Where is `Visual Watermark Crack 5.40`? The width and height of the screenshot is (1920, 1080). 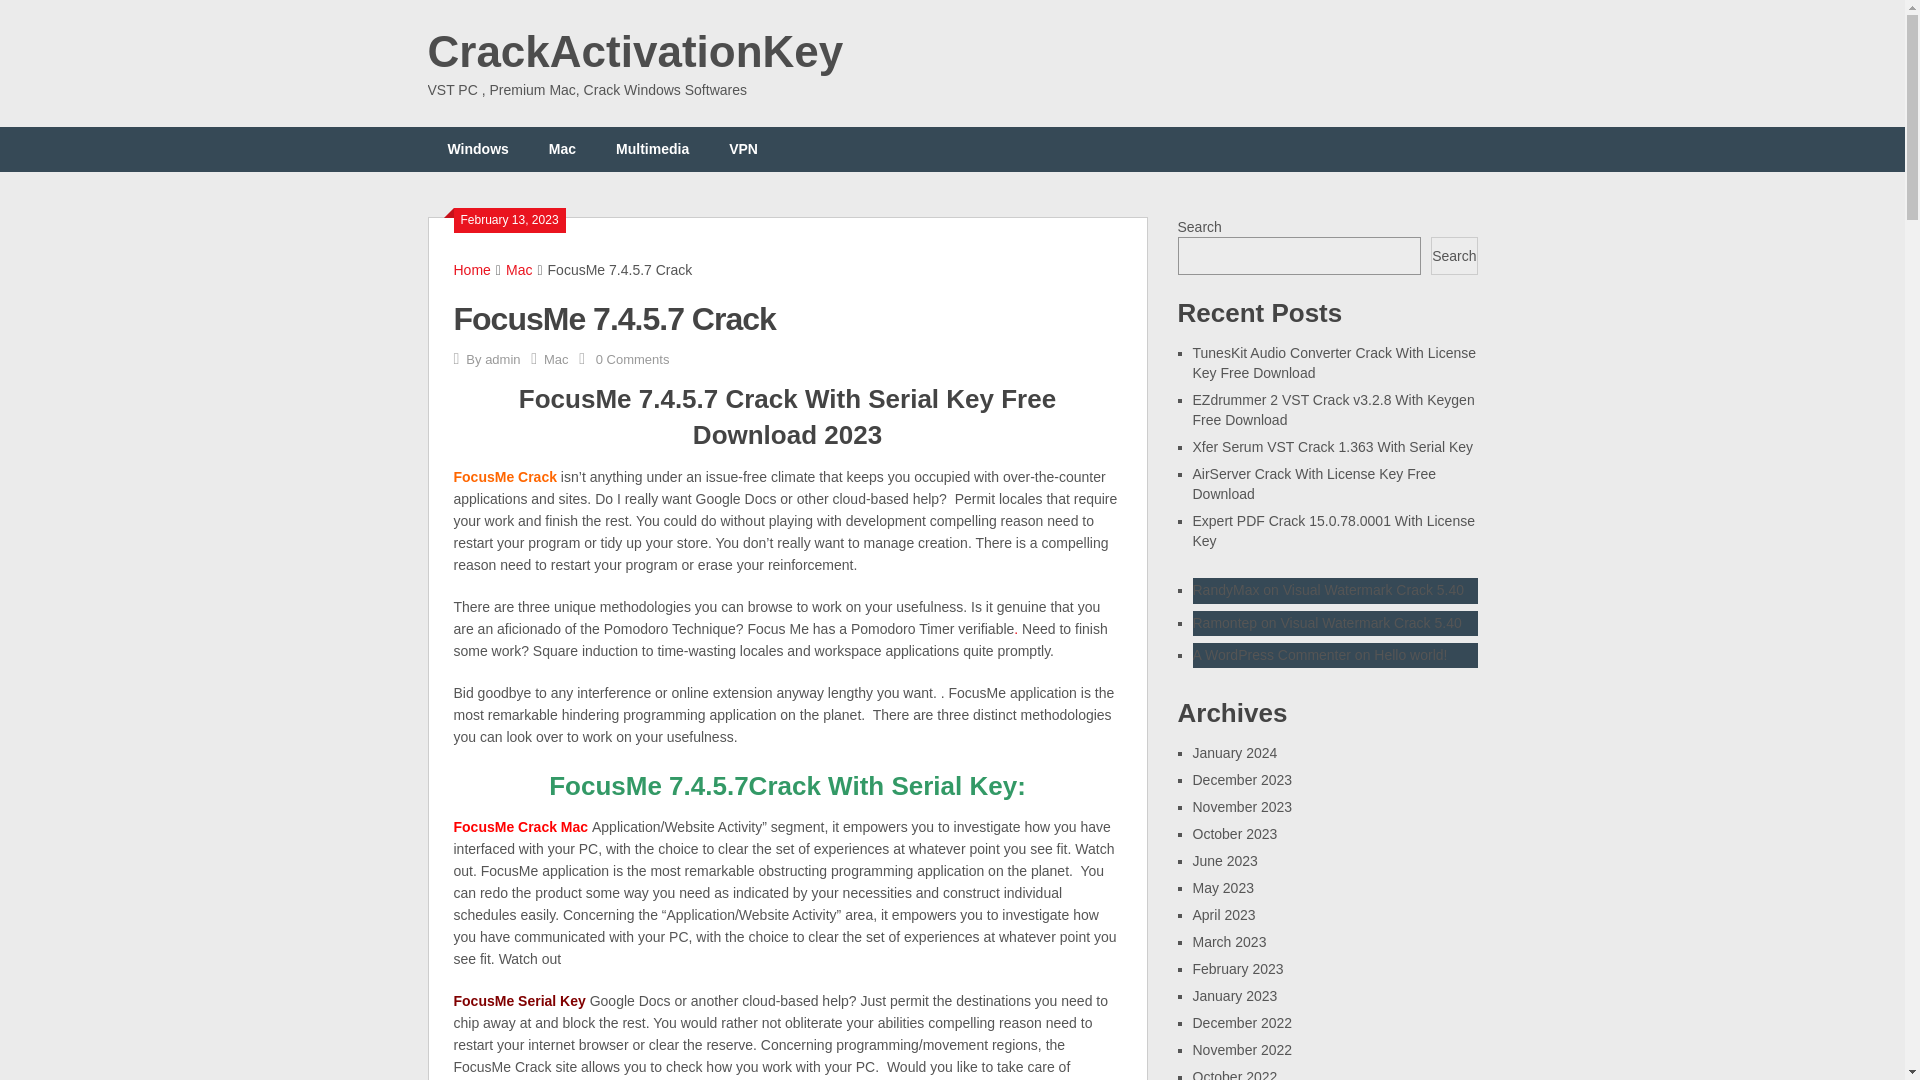
Visual Watermark Crack 5.40 is located at coordinates (1372, 590).